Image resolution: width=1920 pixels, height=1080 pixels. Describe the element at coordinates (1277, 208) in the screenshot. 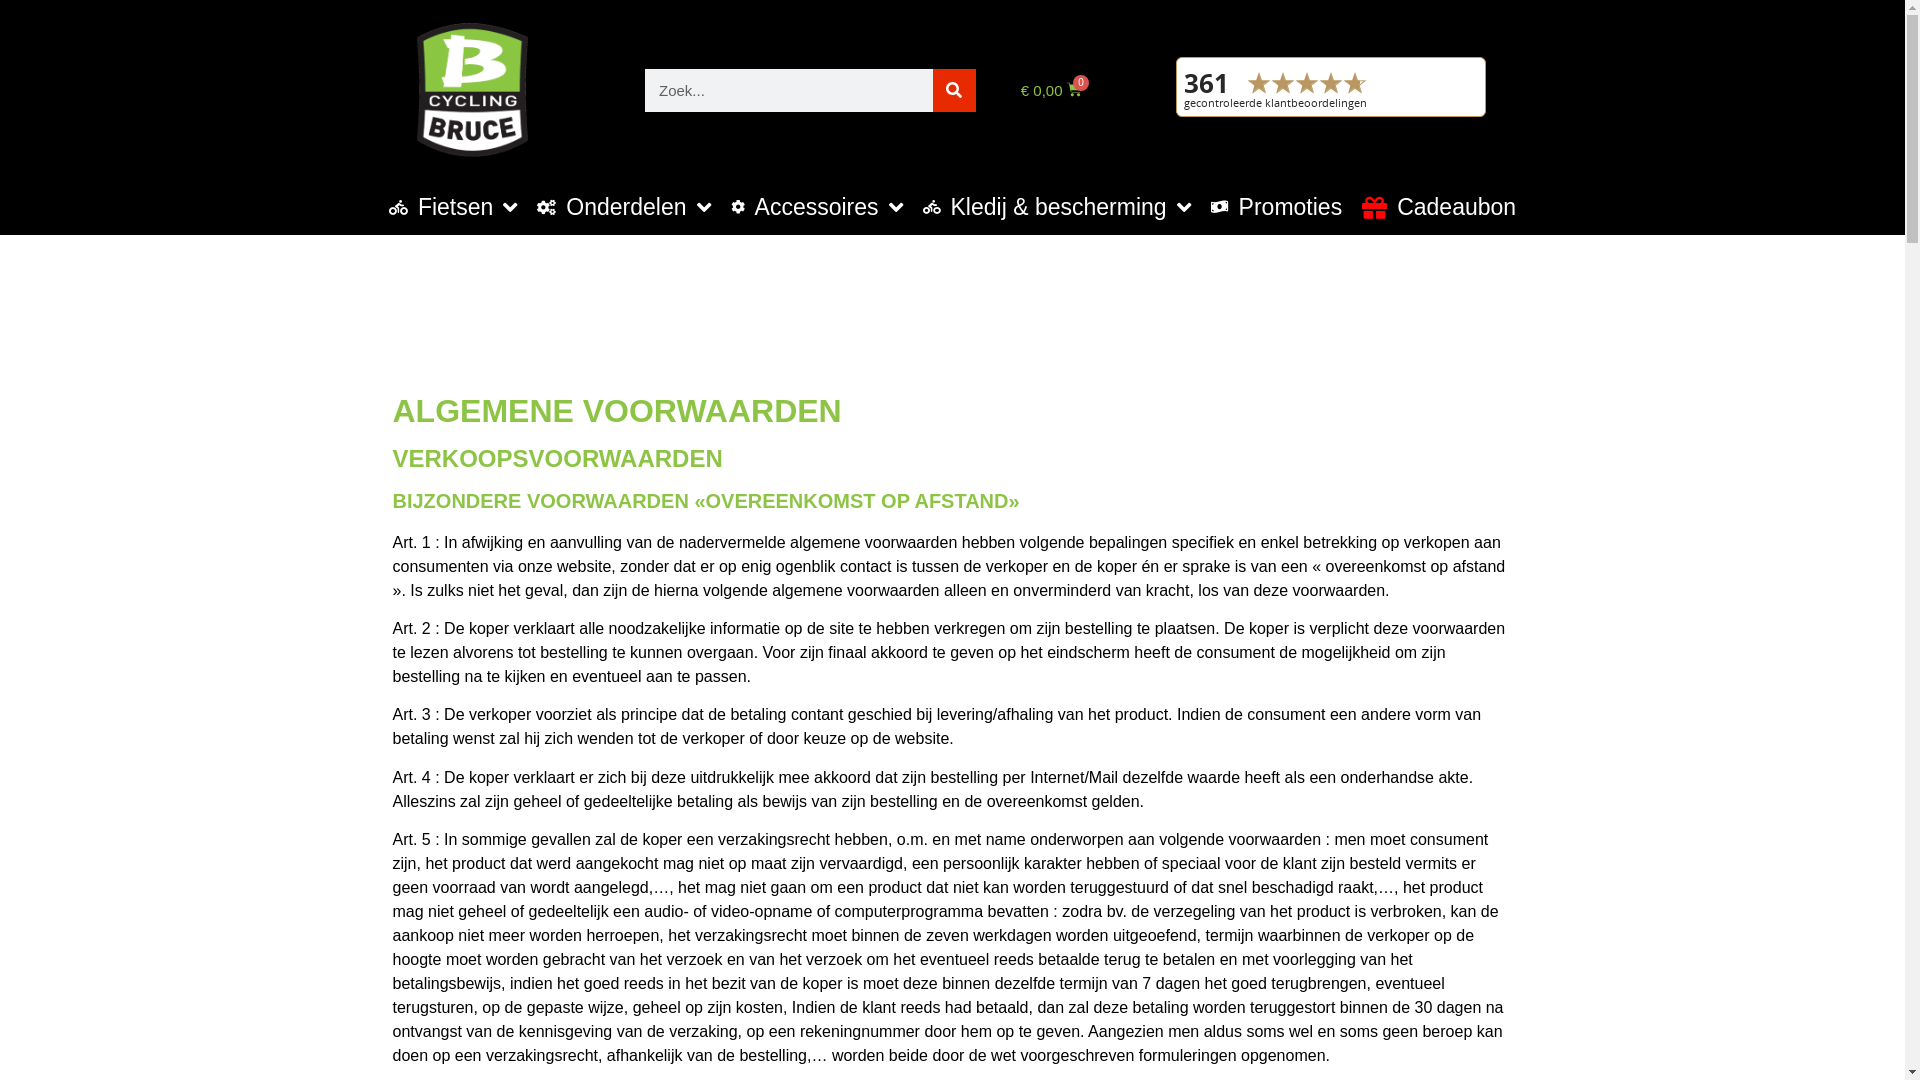

I see `Promoties` at that location.